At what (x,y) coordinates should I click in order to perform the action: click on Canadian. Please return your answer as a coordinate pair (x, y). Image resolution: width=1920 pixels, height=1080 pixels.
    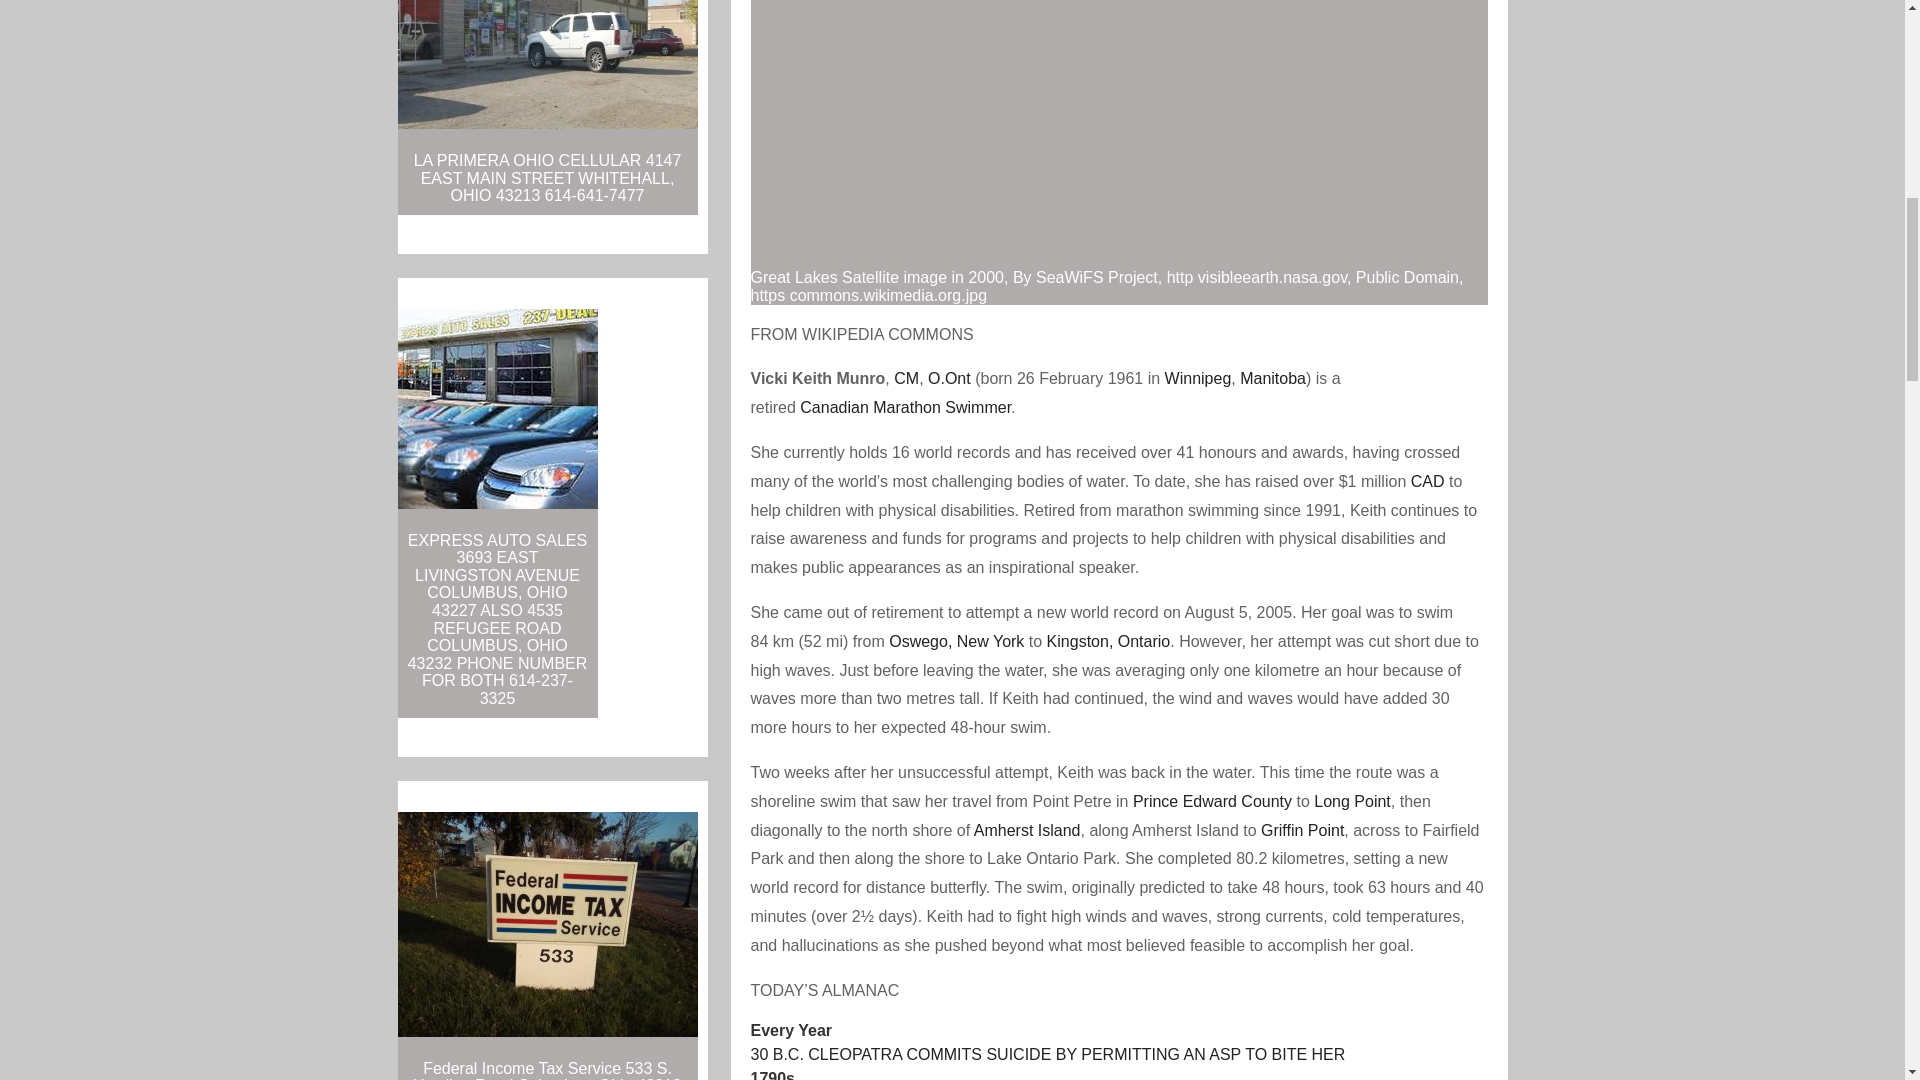
    Looking at the image, I should click on (834, 406).